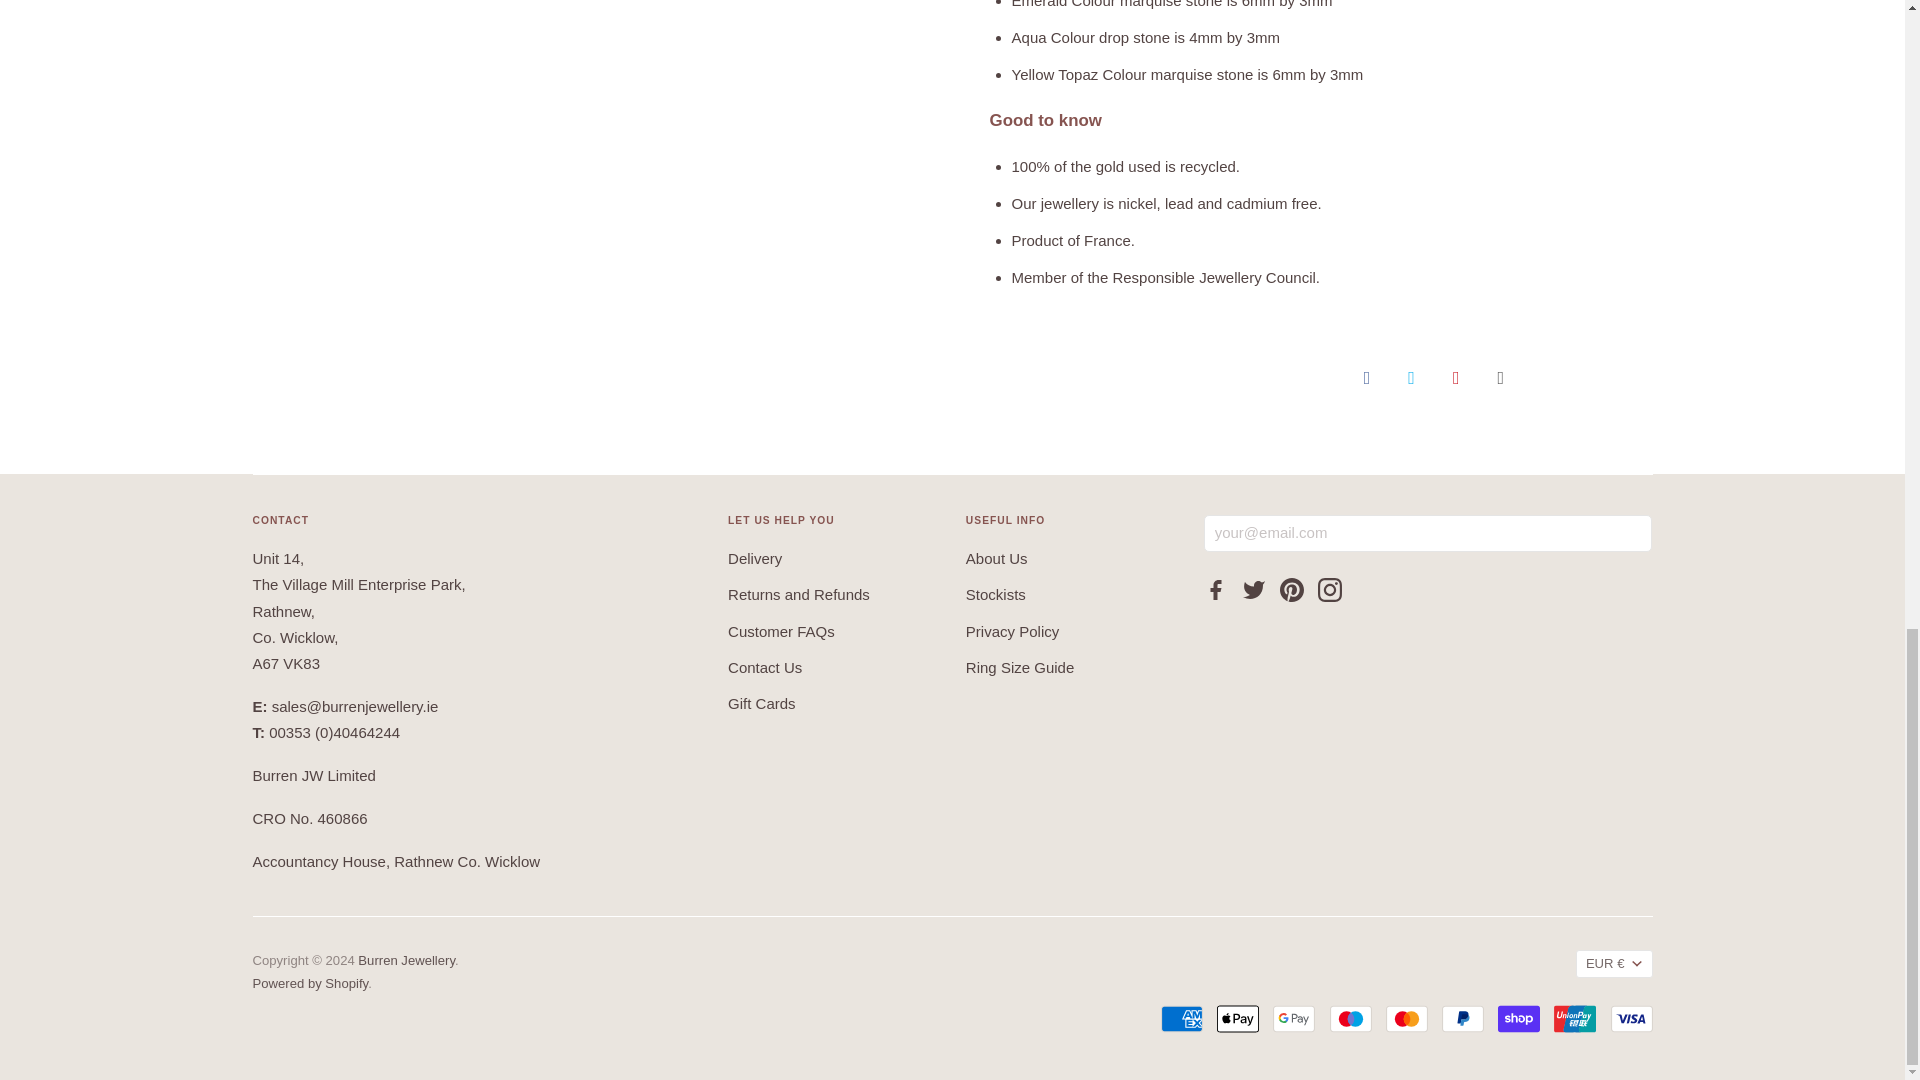 The width and height of the screenshot is (1920, 1080). I want to click on Maestro, so click(1351, 1018).